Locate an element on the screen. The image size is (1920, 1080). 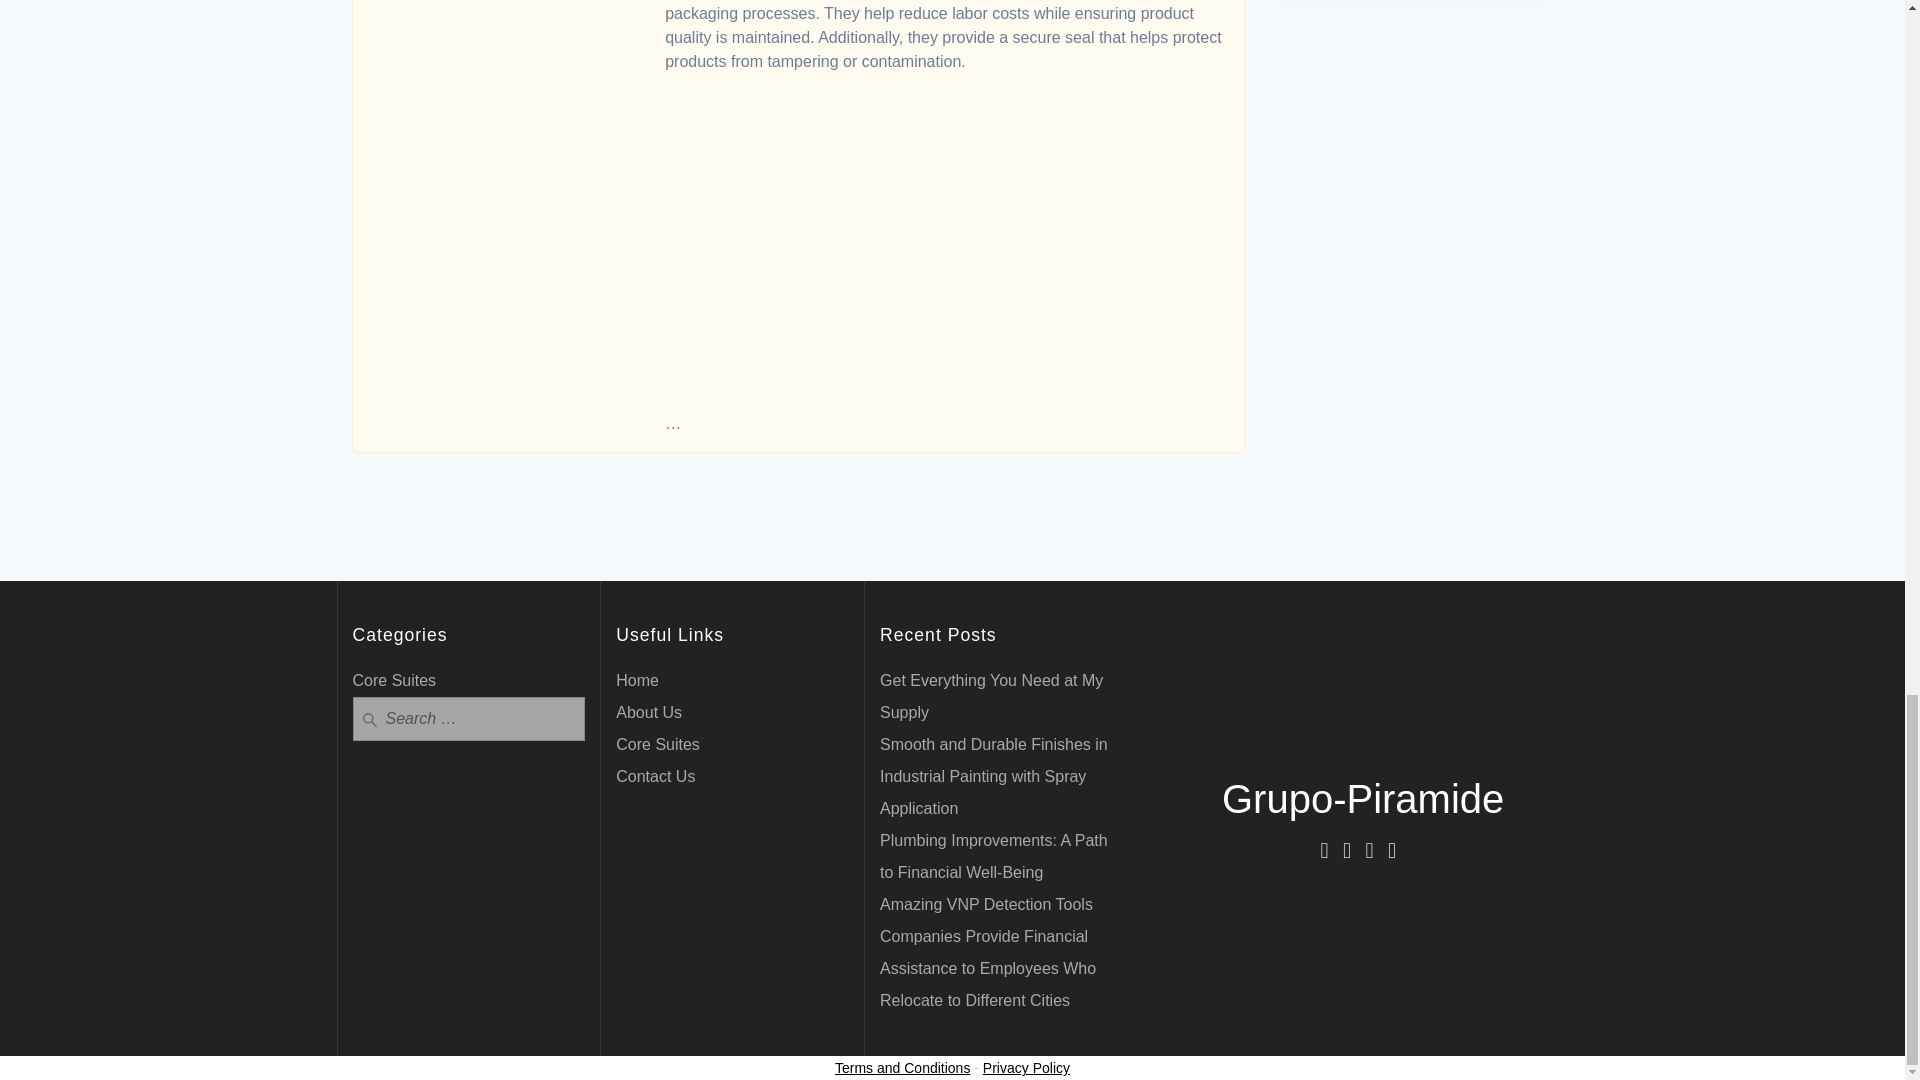
Plumbing Improvements: A Path to Financial Well-Being is located at coordinates (993, 856).